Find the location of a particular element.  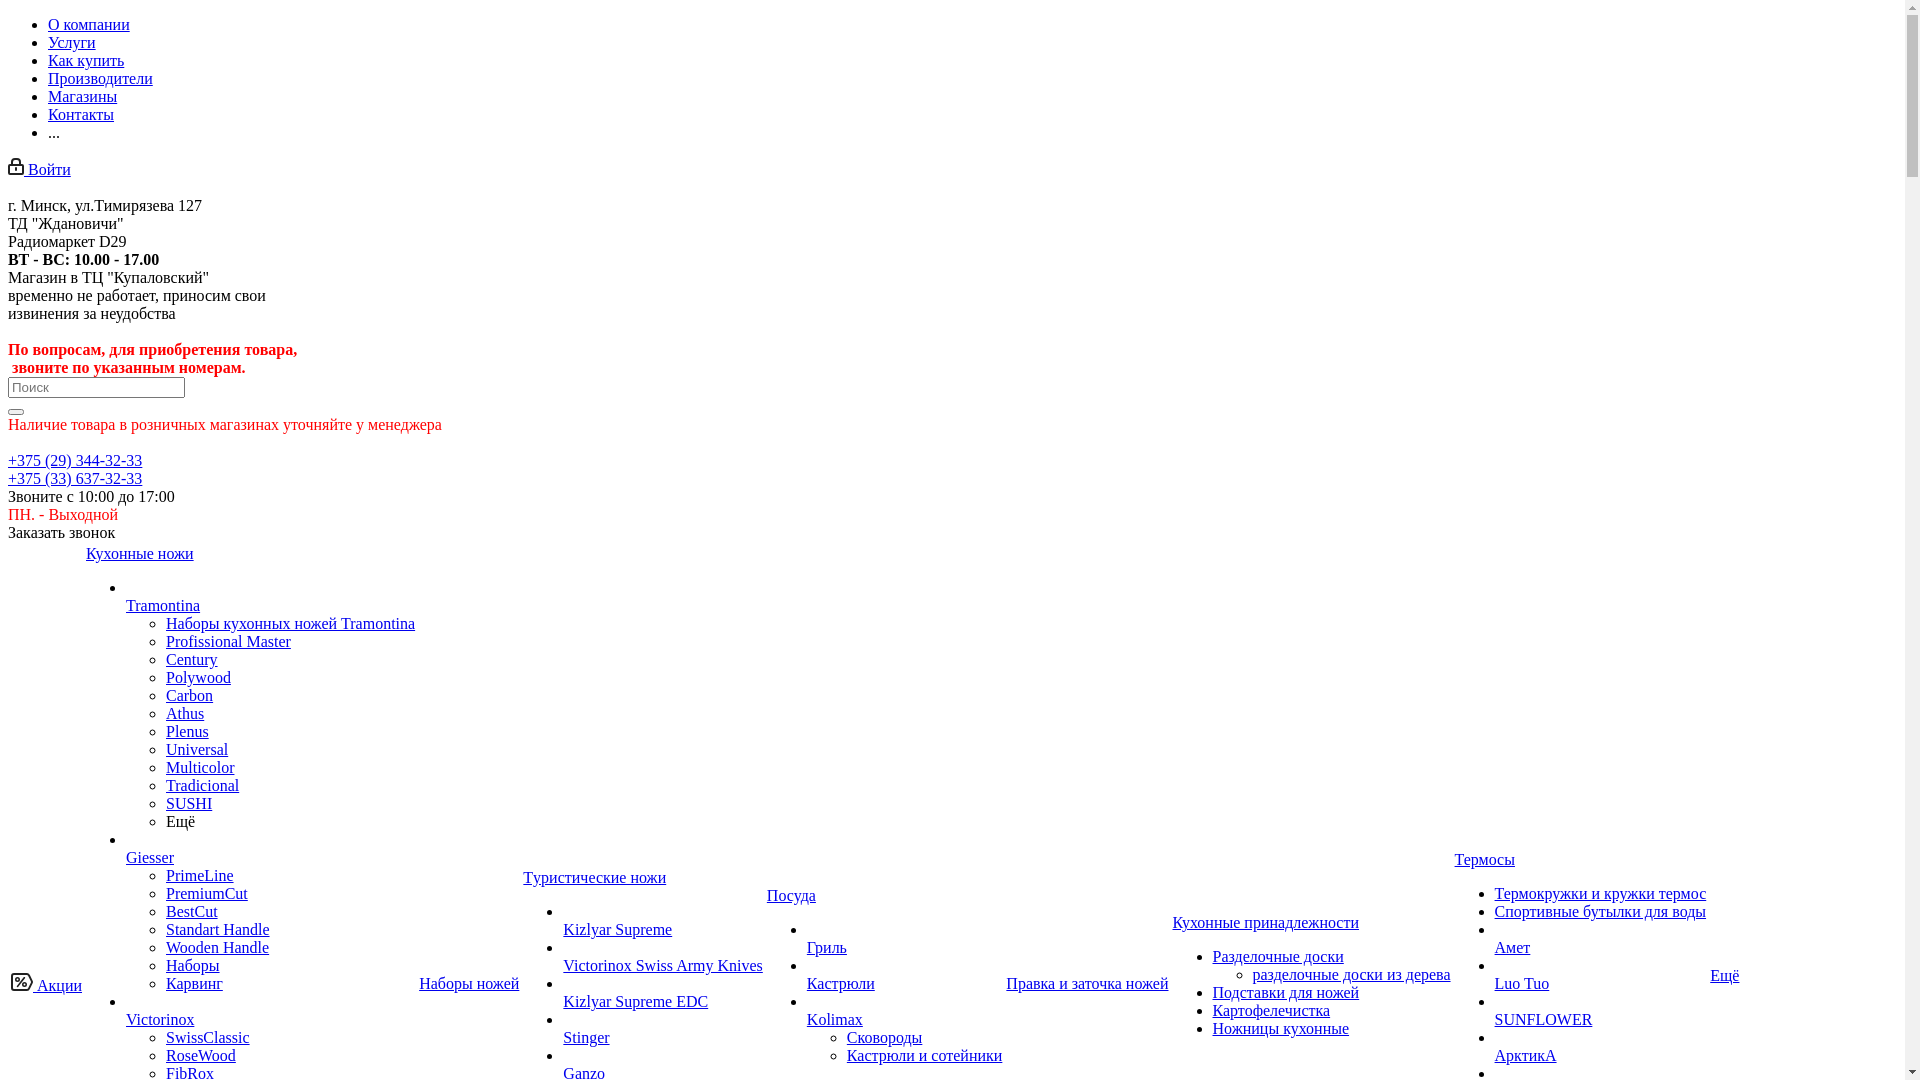

Luo Tuo is located at coordinates (1496, 970).